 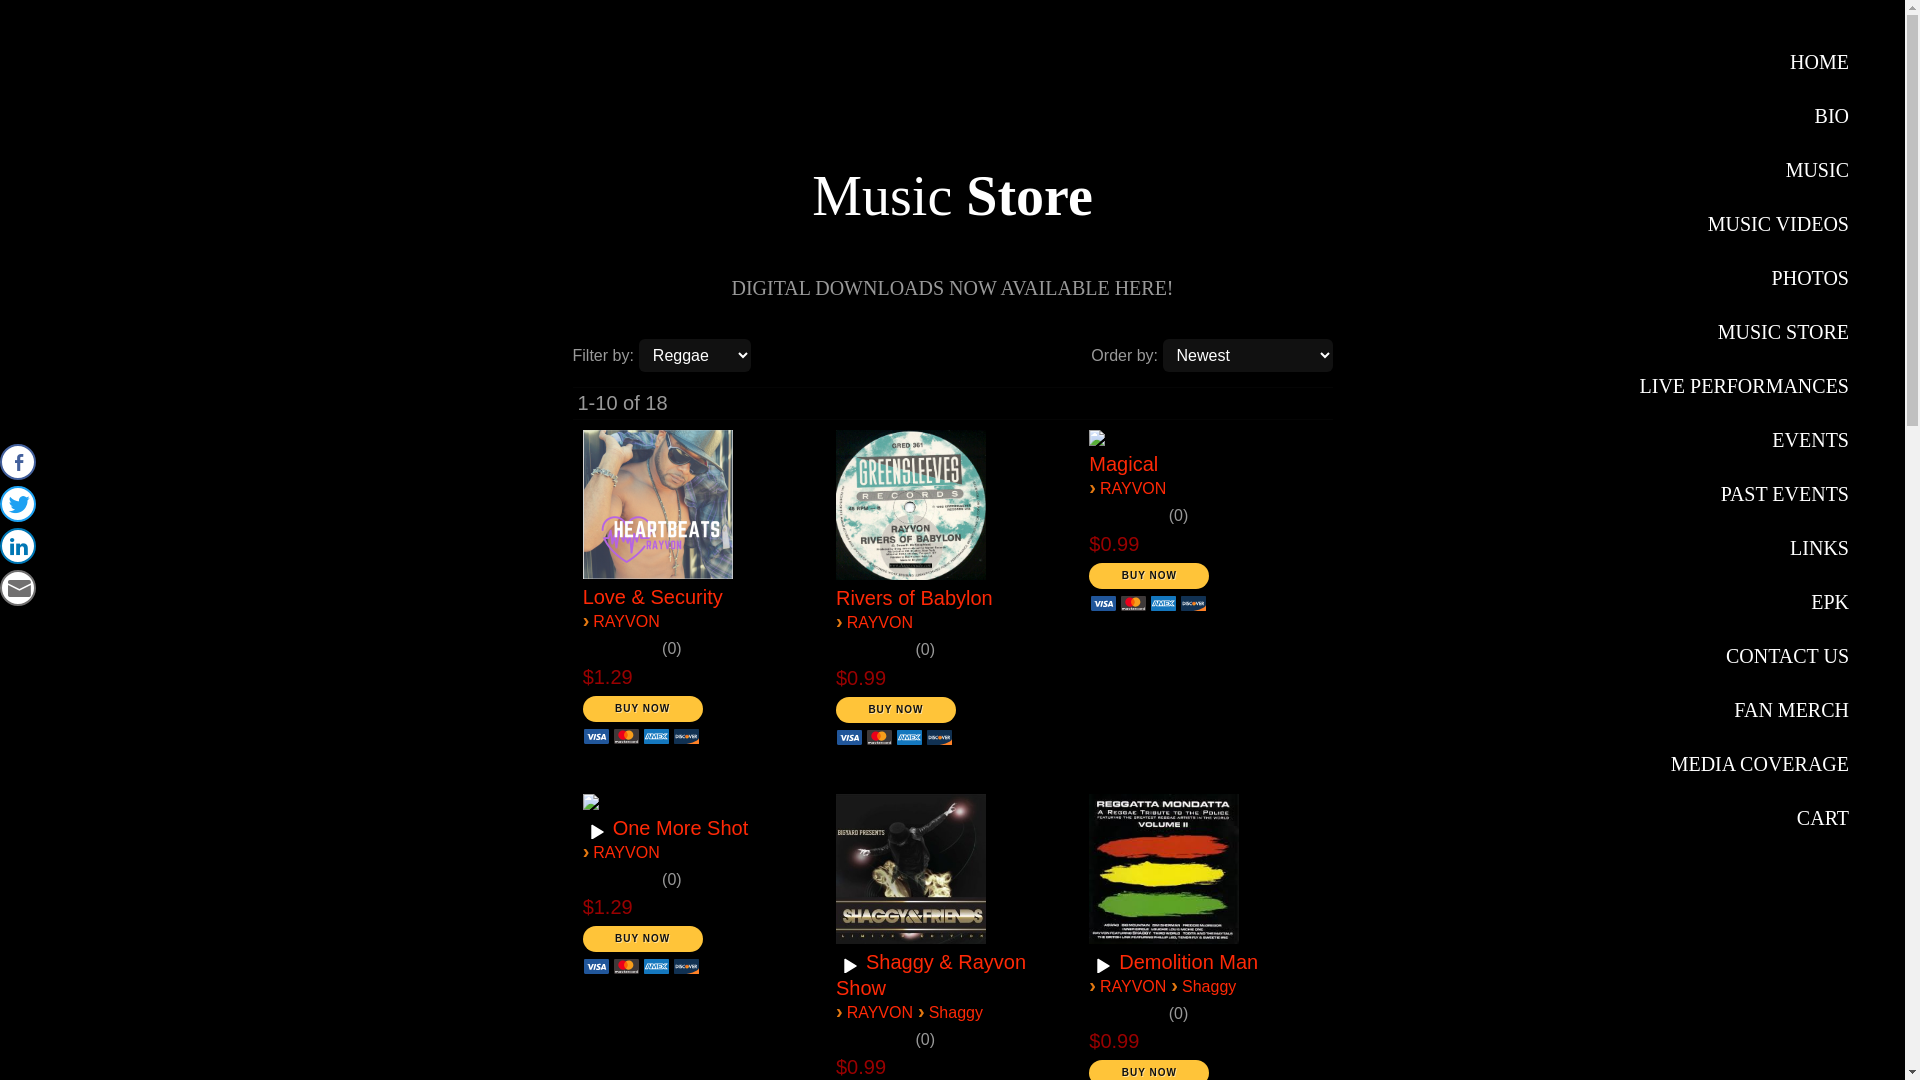 What do you see at coordinates (931, 975) in the screenshot?
I see `Shaggy & Rayvon Show` at bounding box center [931, 975].